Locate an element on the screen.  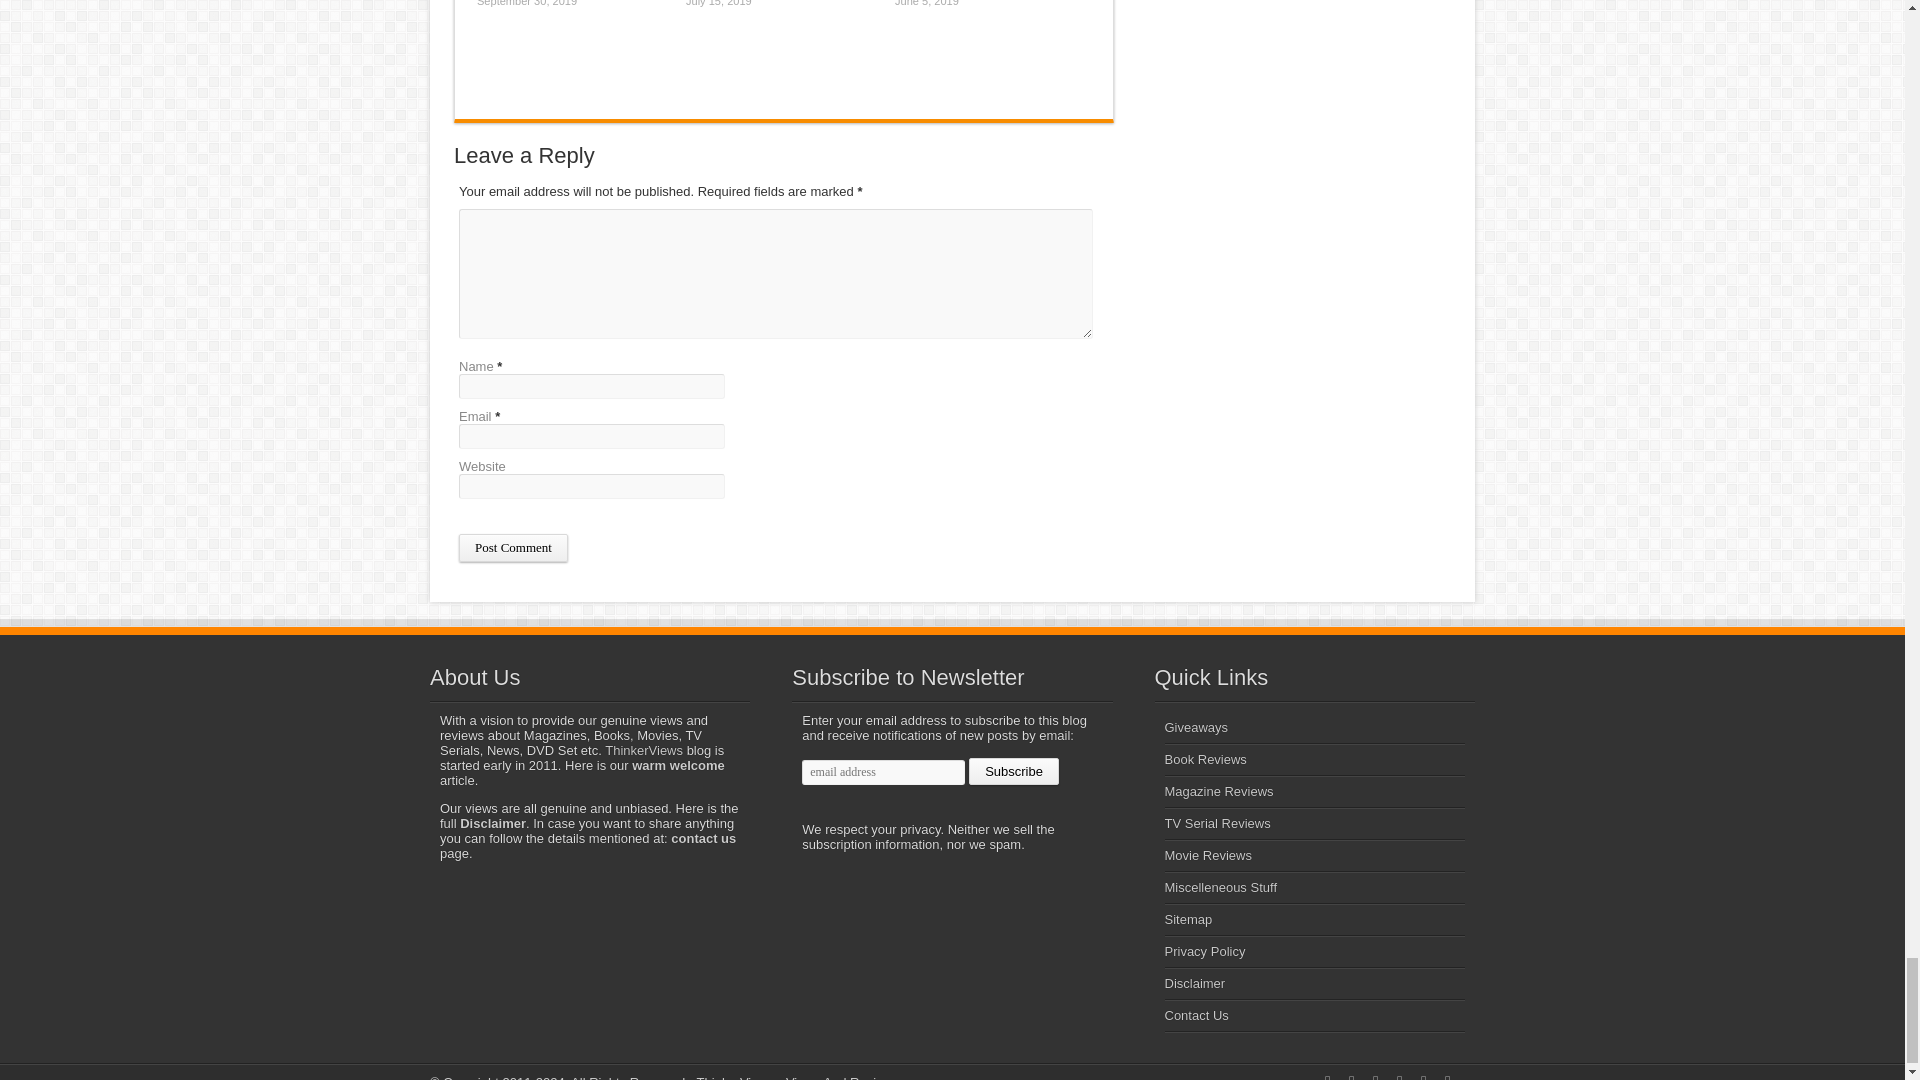
Post Comment is located at coordinates (513, 547).